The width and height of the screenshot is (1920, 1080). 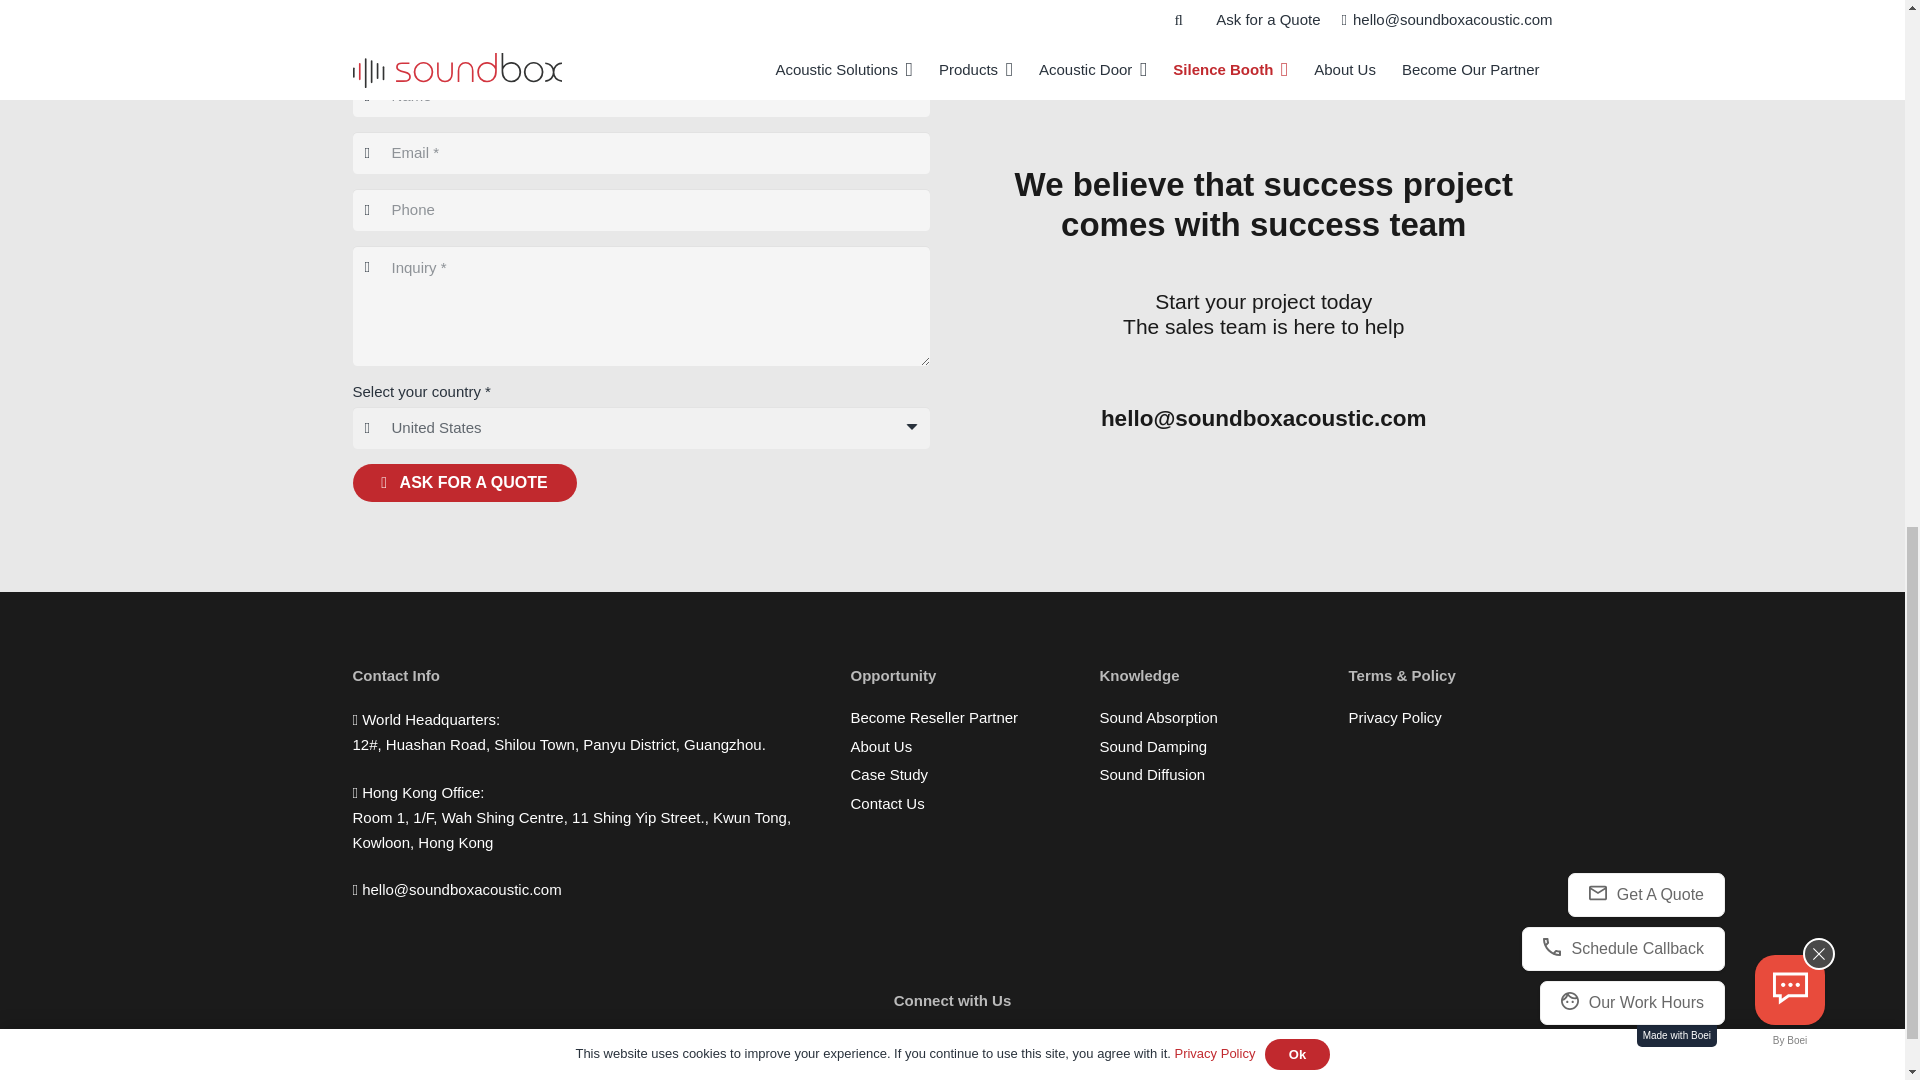 I want to click on LinkedIn, so click(x=880, y=1054).